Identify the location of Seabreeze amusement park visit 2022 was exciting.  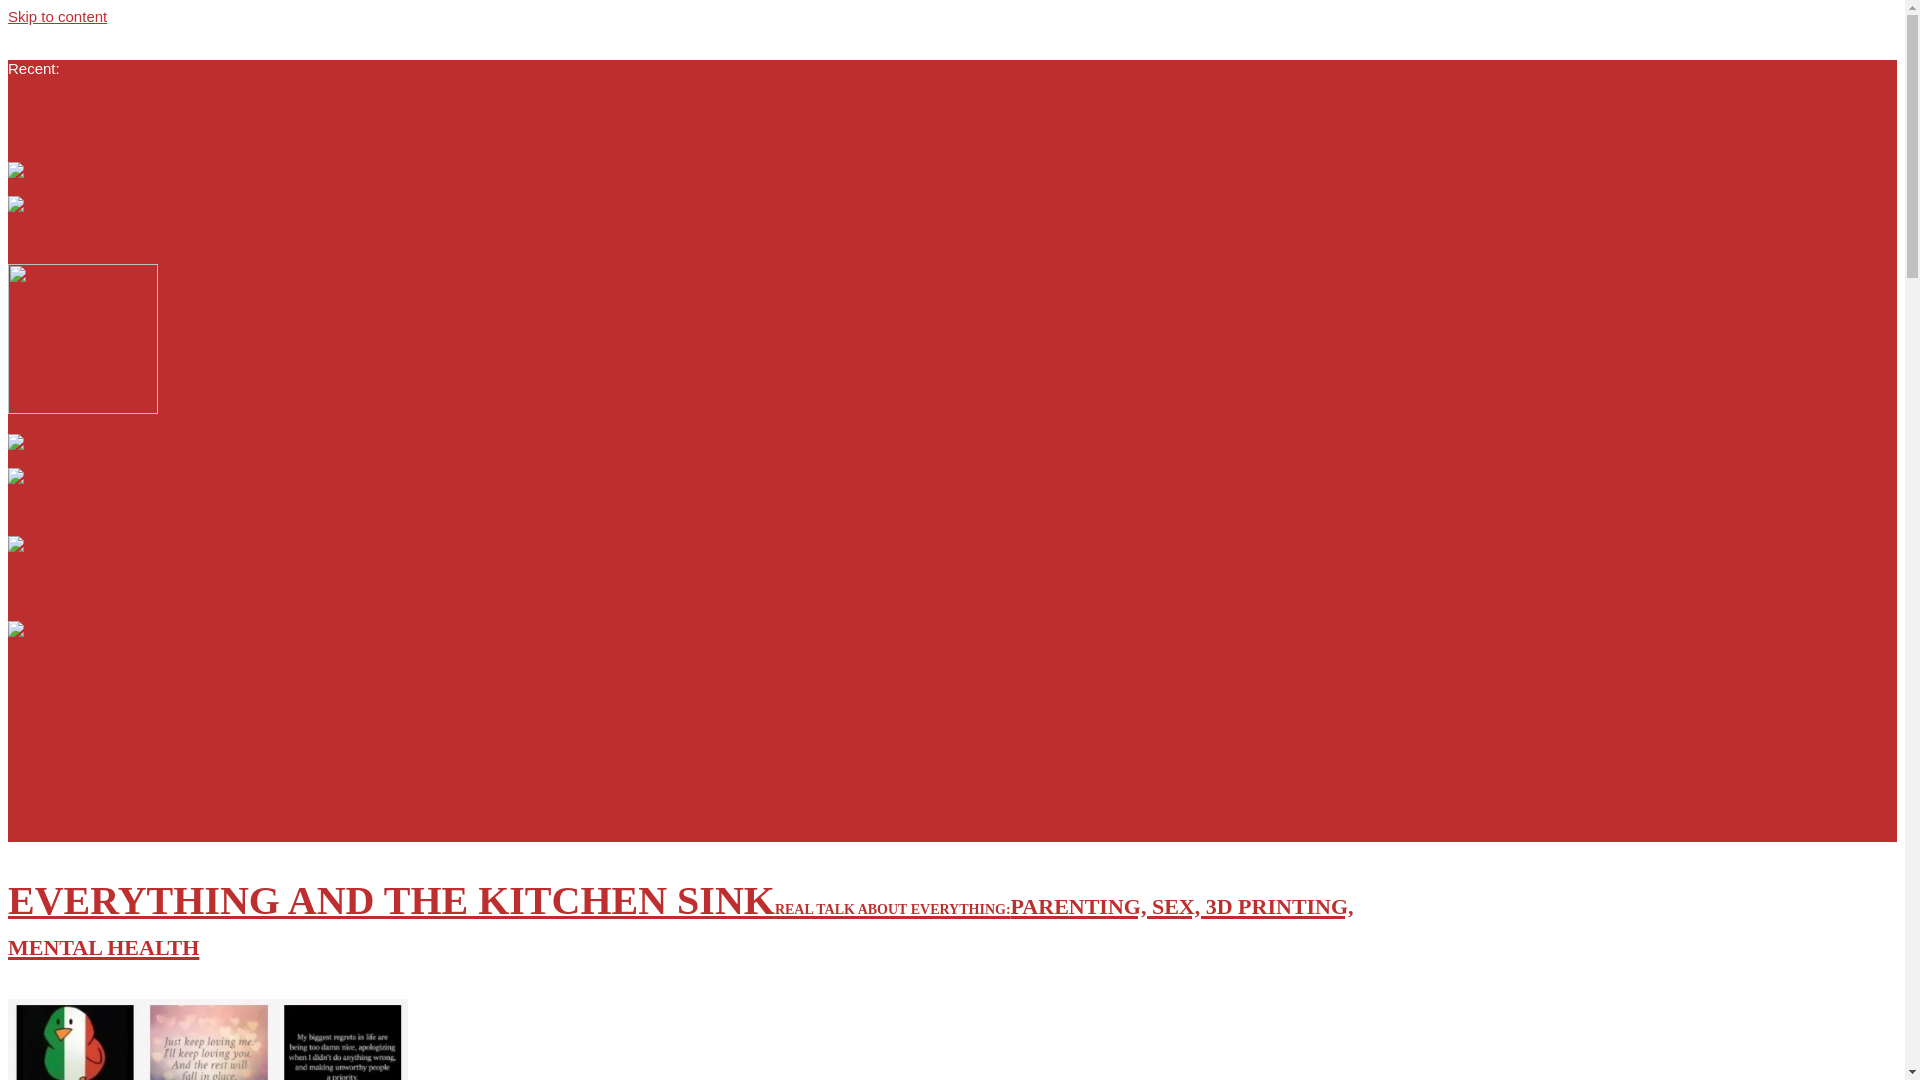
(178, 766).